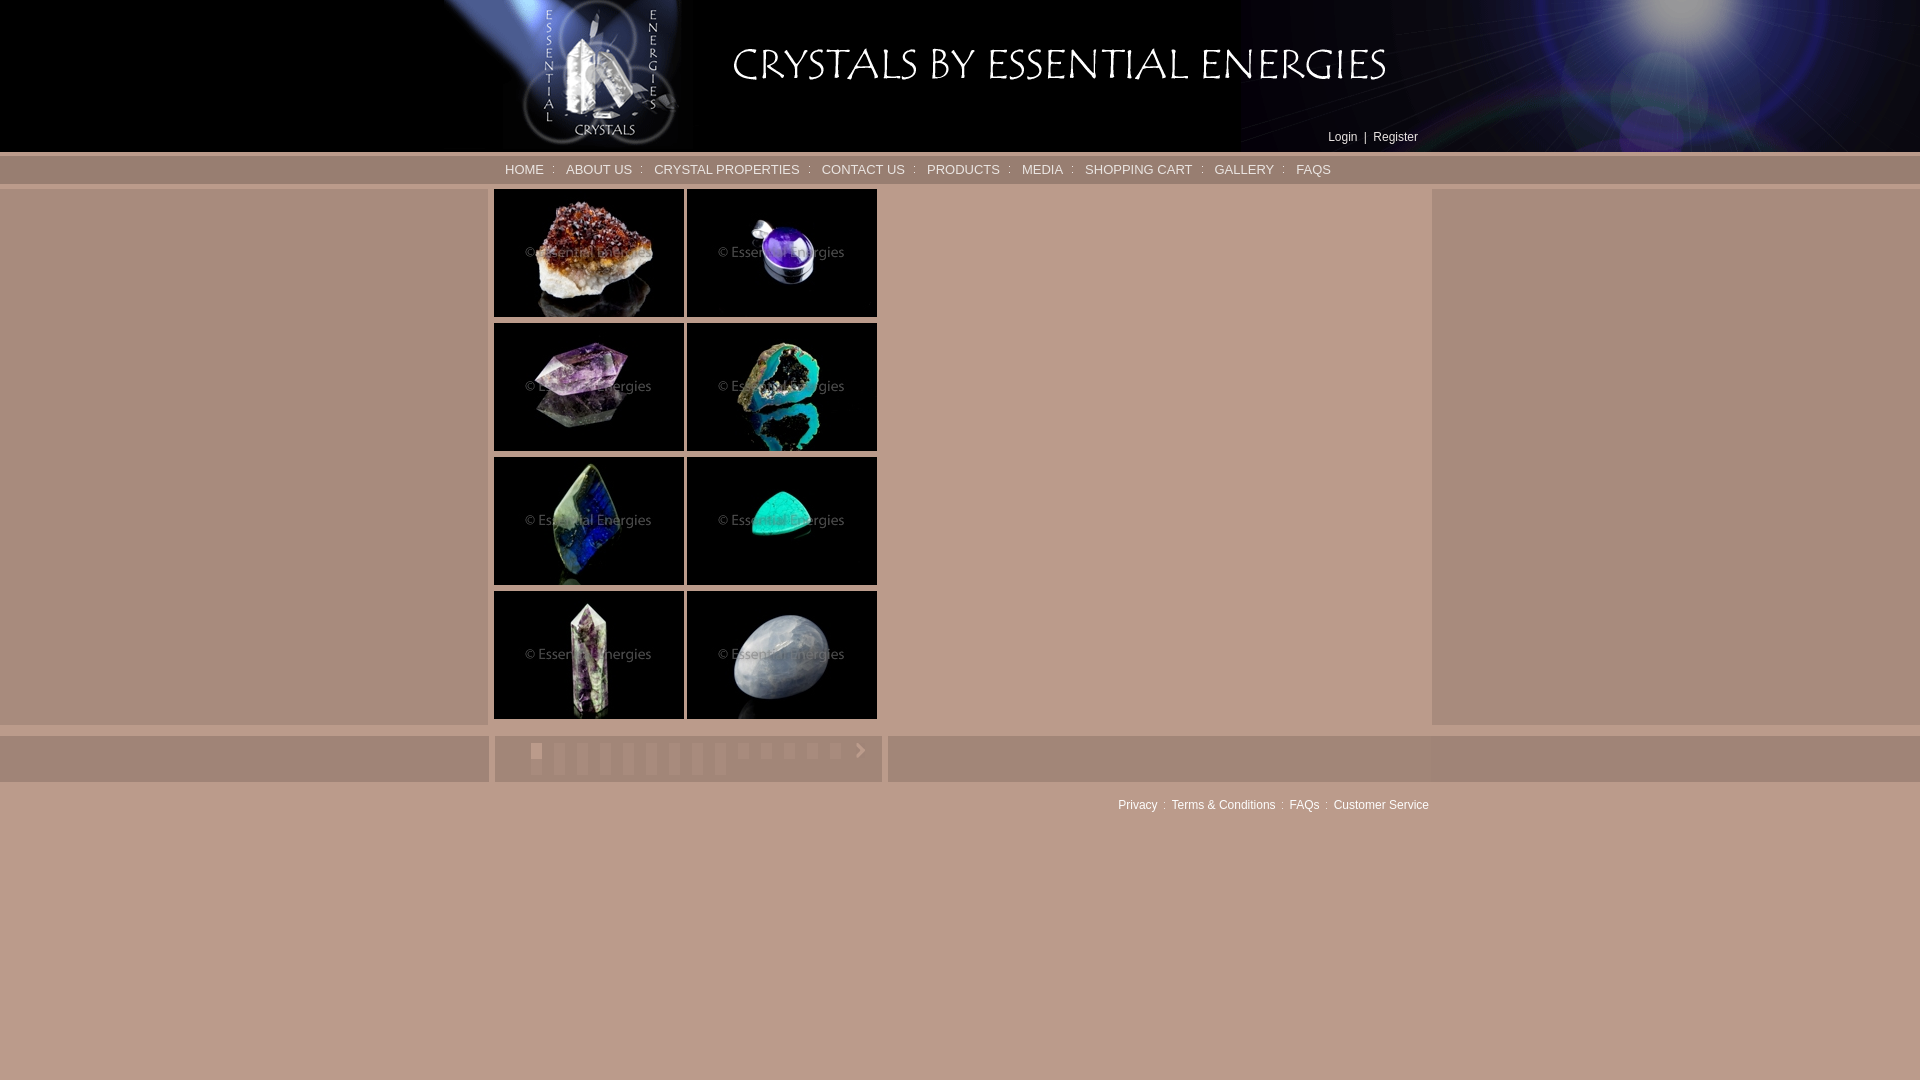 Image resolution: width=1920 pixels, height=1080 pixels. What do you see at coordinates (1305, 805) in the screenshot?
I see `FAQs` at bounding box center [1305, 805].